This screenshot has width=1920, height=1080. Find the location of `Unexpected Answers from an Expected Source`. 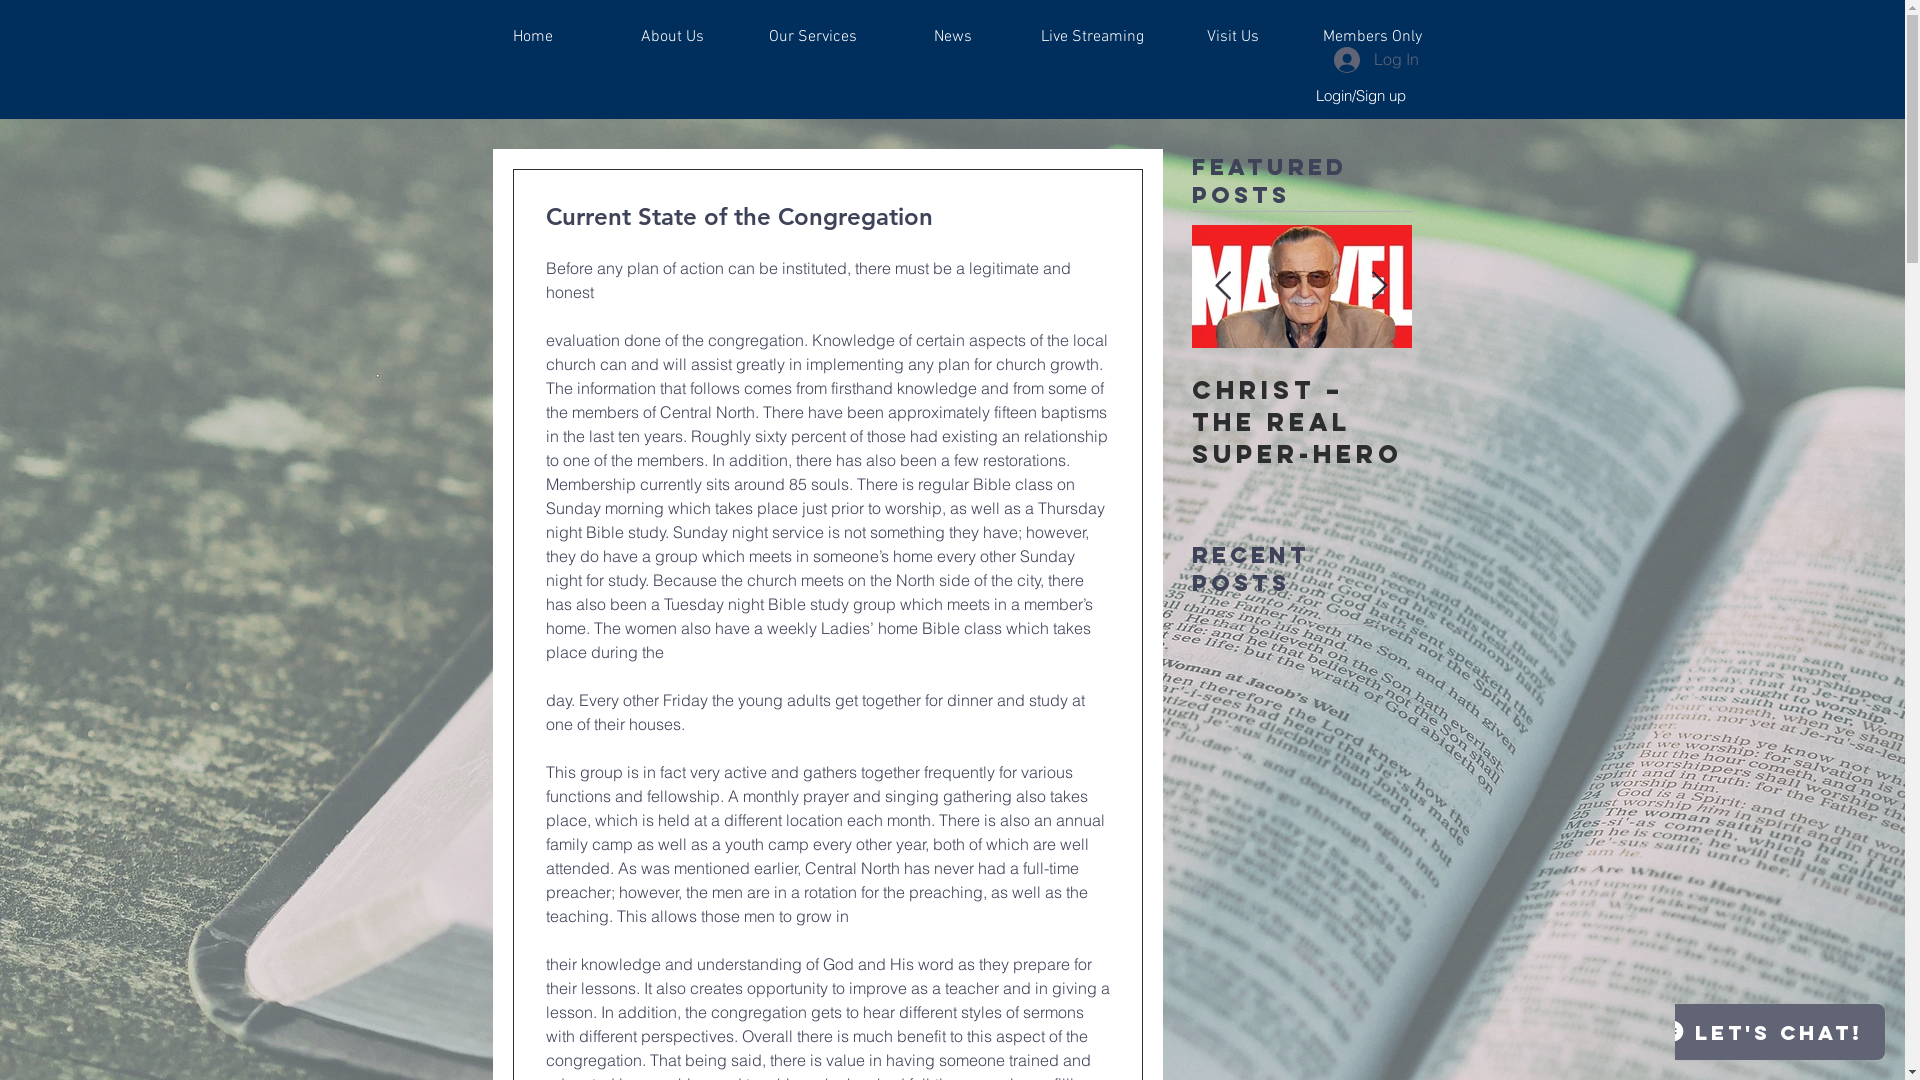

Unexpected Answers from an Expected Source is located at coordinates (1302, 422).